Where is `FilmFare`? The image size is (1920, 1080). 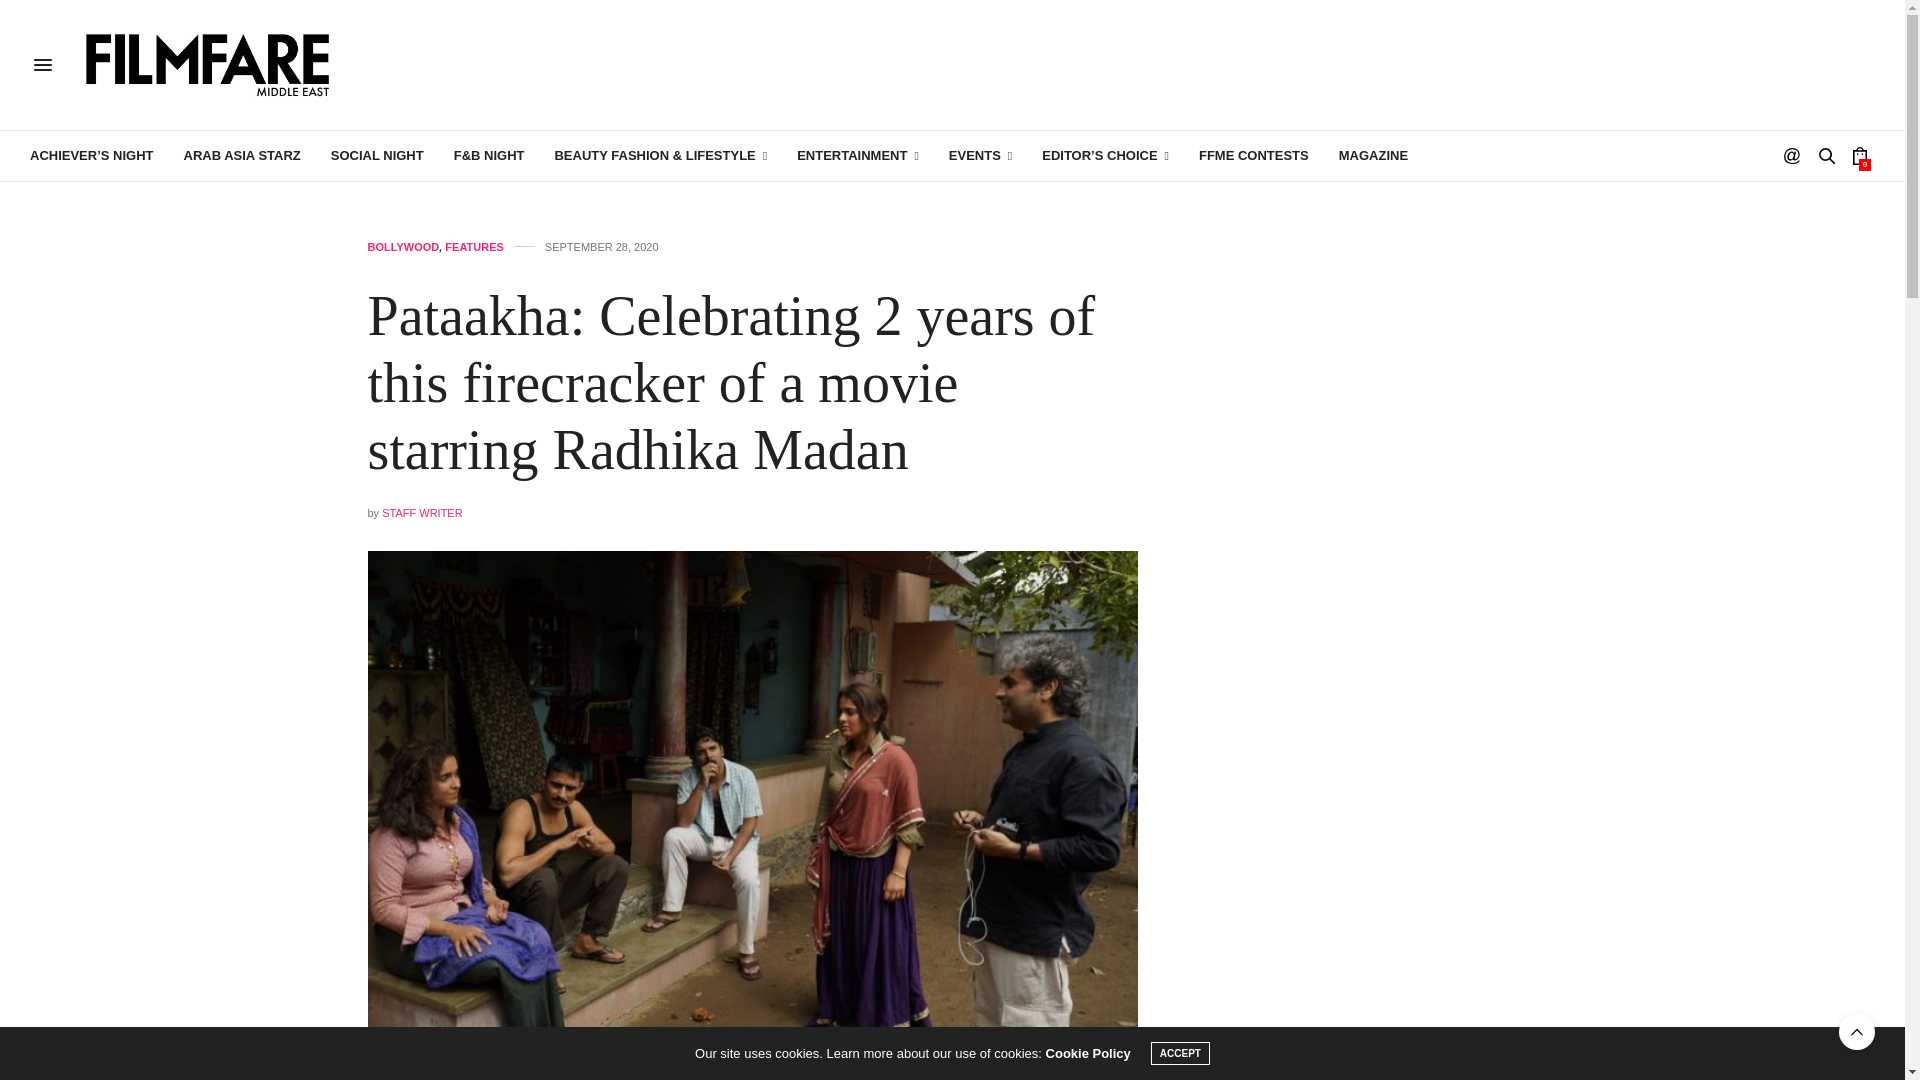 FilmFare is located at coordinates (208, 65).